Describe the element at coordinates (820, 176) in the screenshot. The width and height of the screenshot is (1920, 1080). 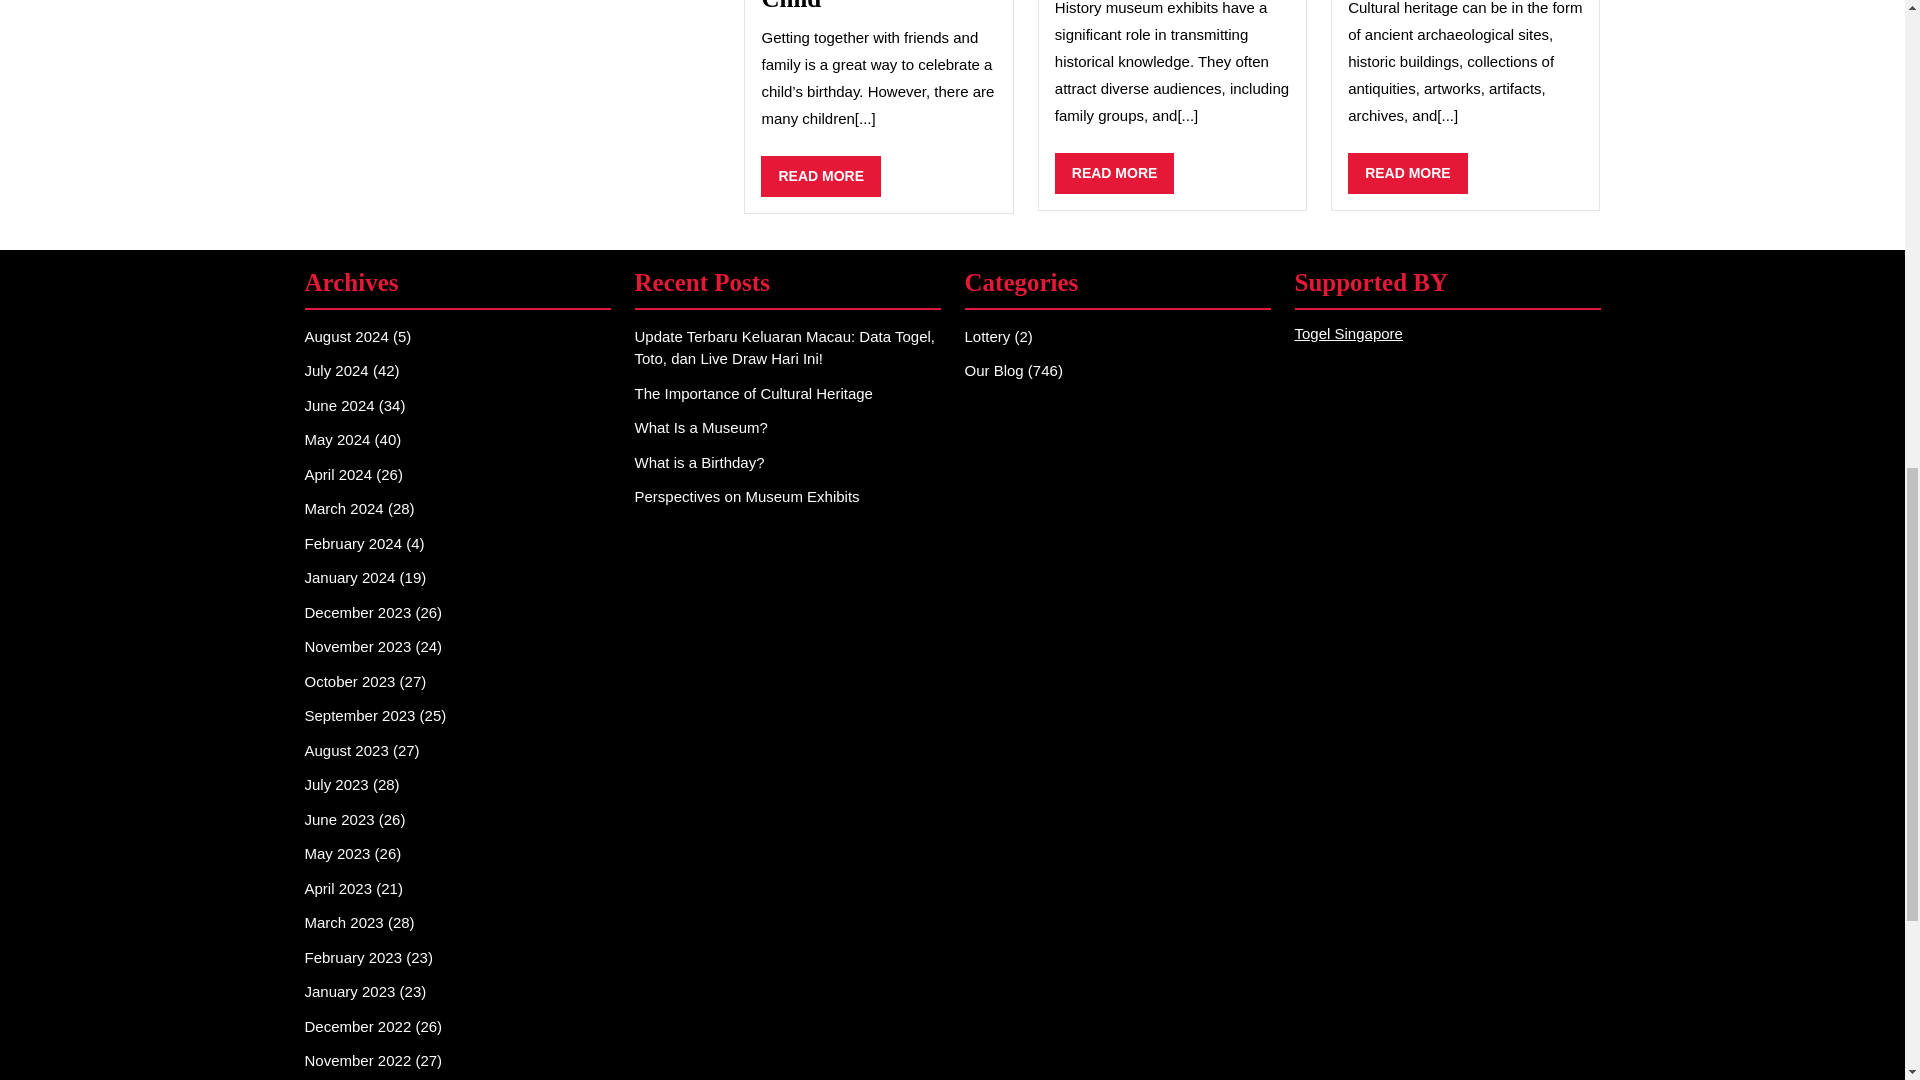
I see `April 2024` at that location.